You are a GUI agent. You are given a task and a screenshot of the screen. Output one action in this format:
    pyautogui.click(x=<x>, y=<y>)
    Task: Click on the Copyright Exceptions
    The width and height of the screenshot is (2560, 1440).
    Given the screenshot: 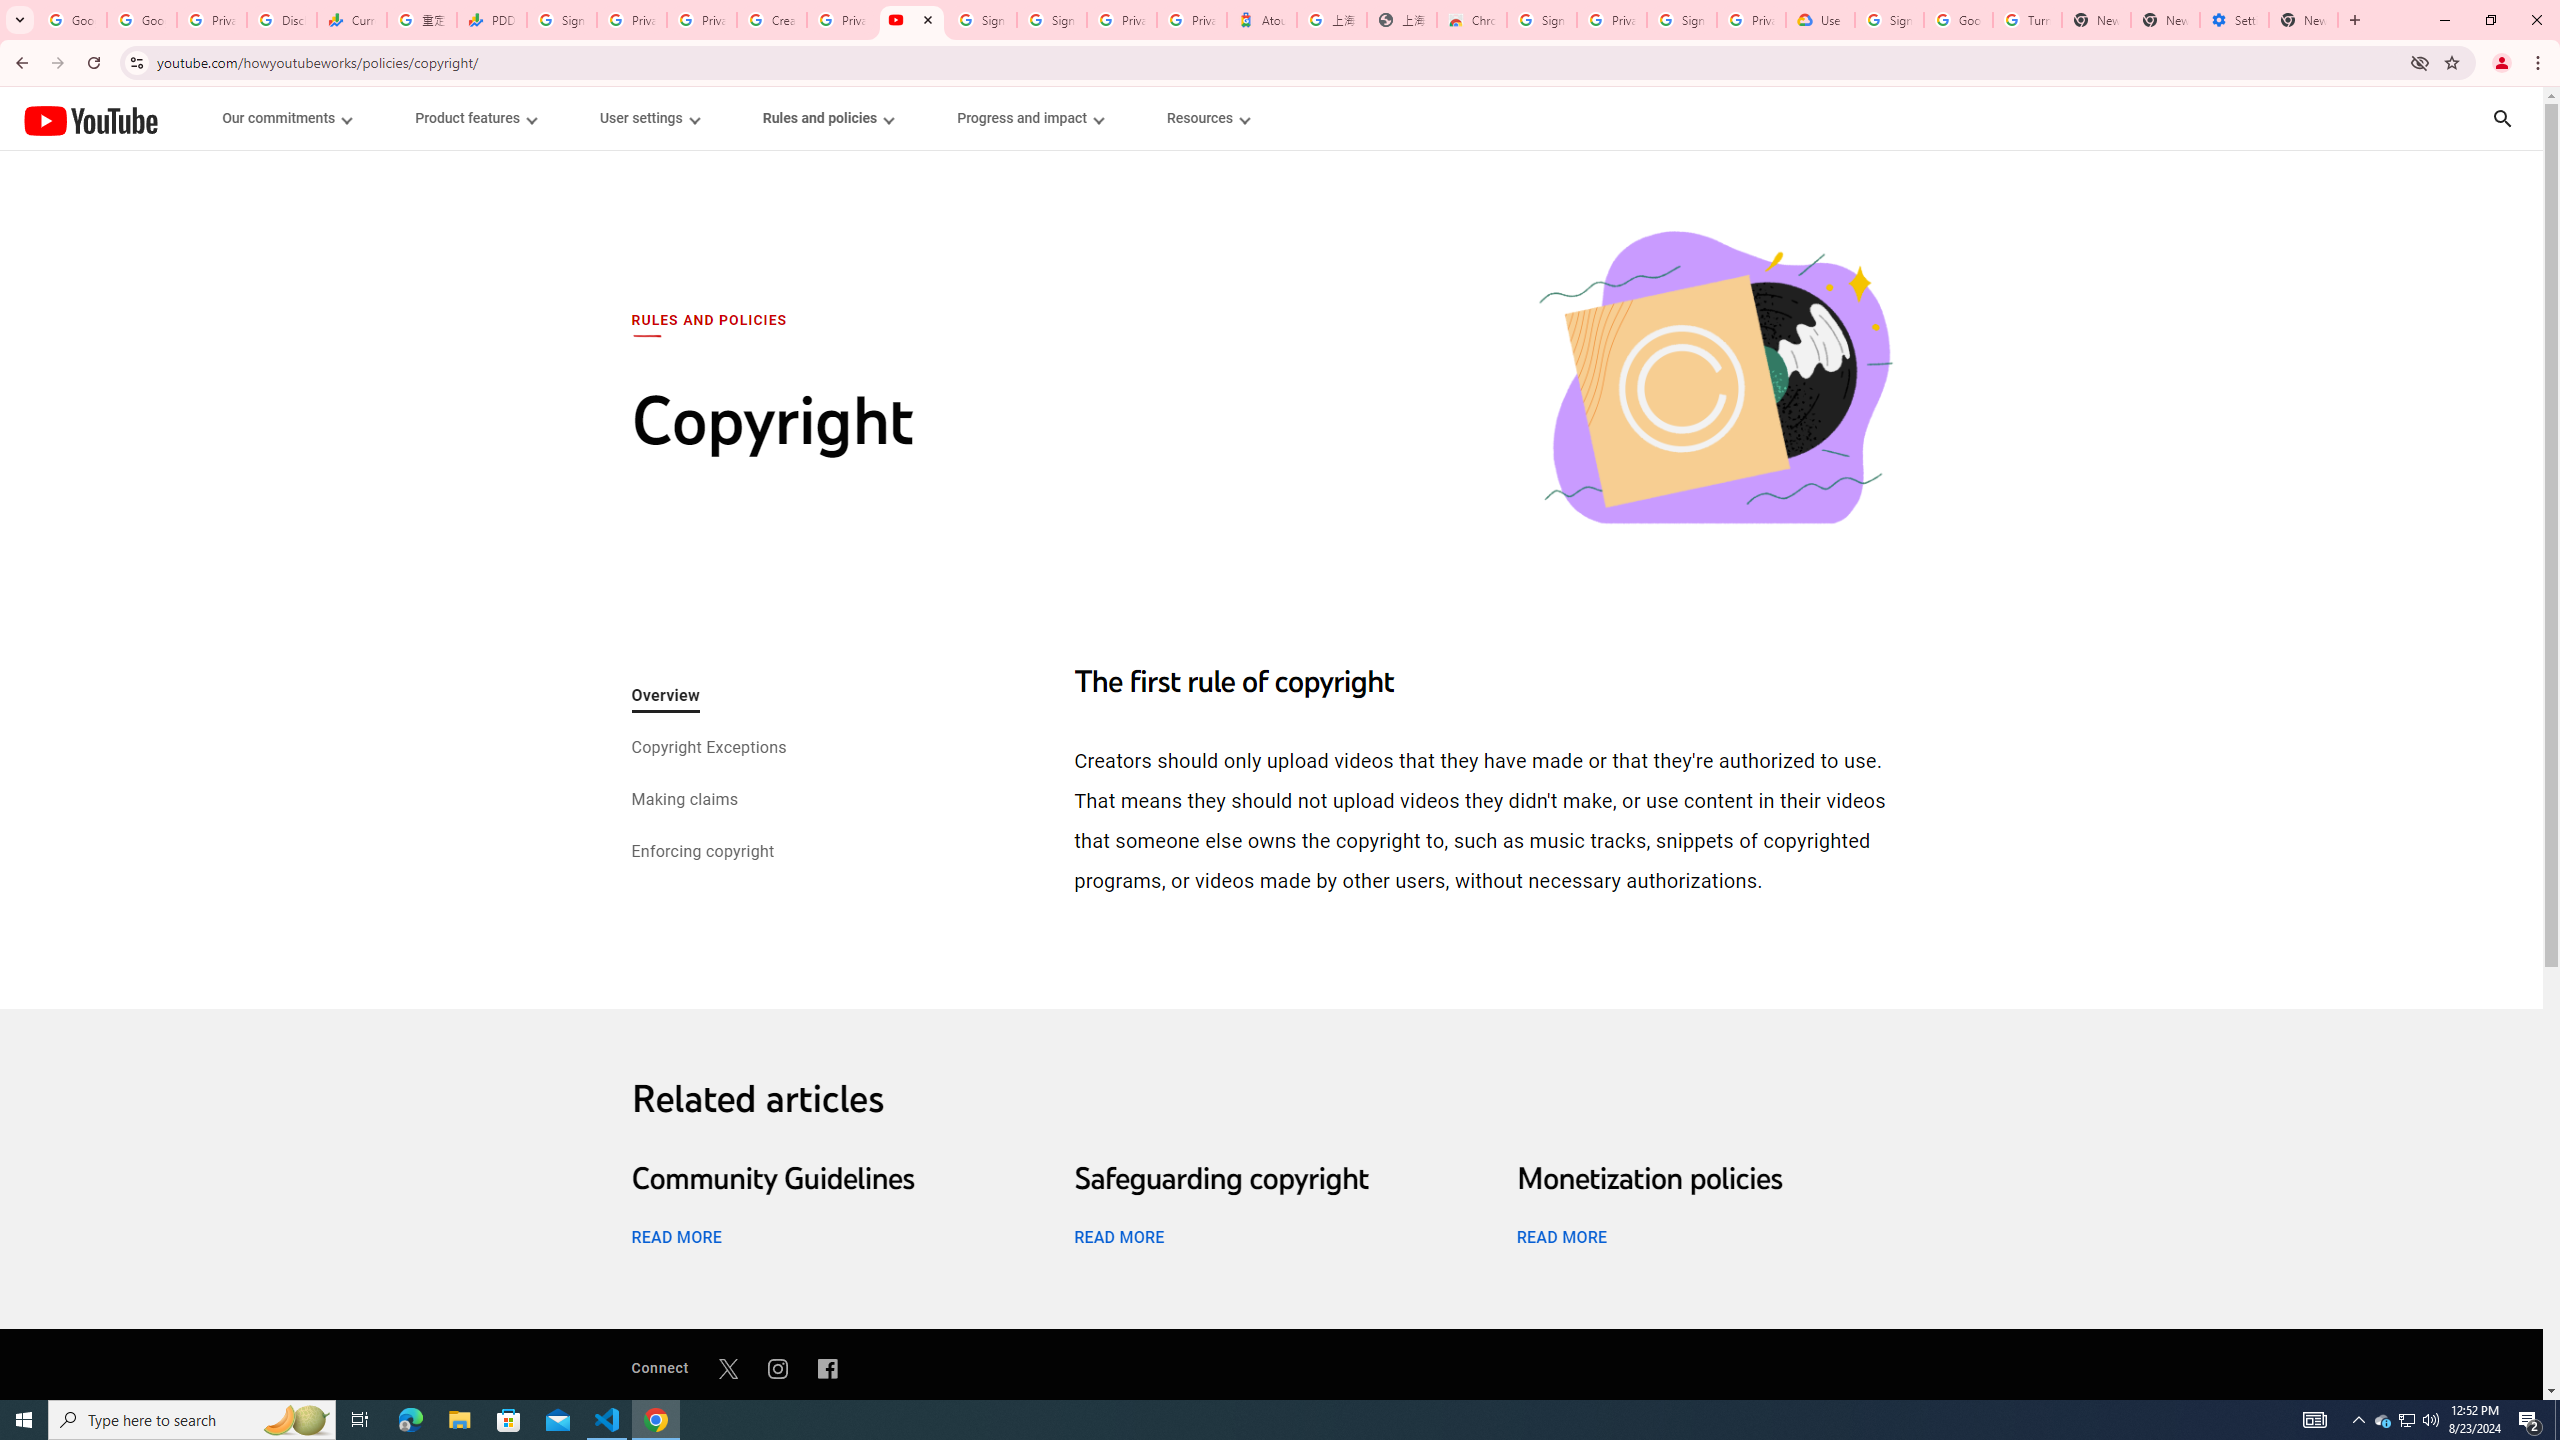 What is the action you would take?
    pyautogui.click(x=707, y=749)
    